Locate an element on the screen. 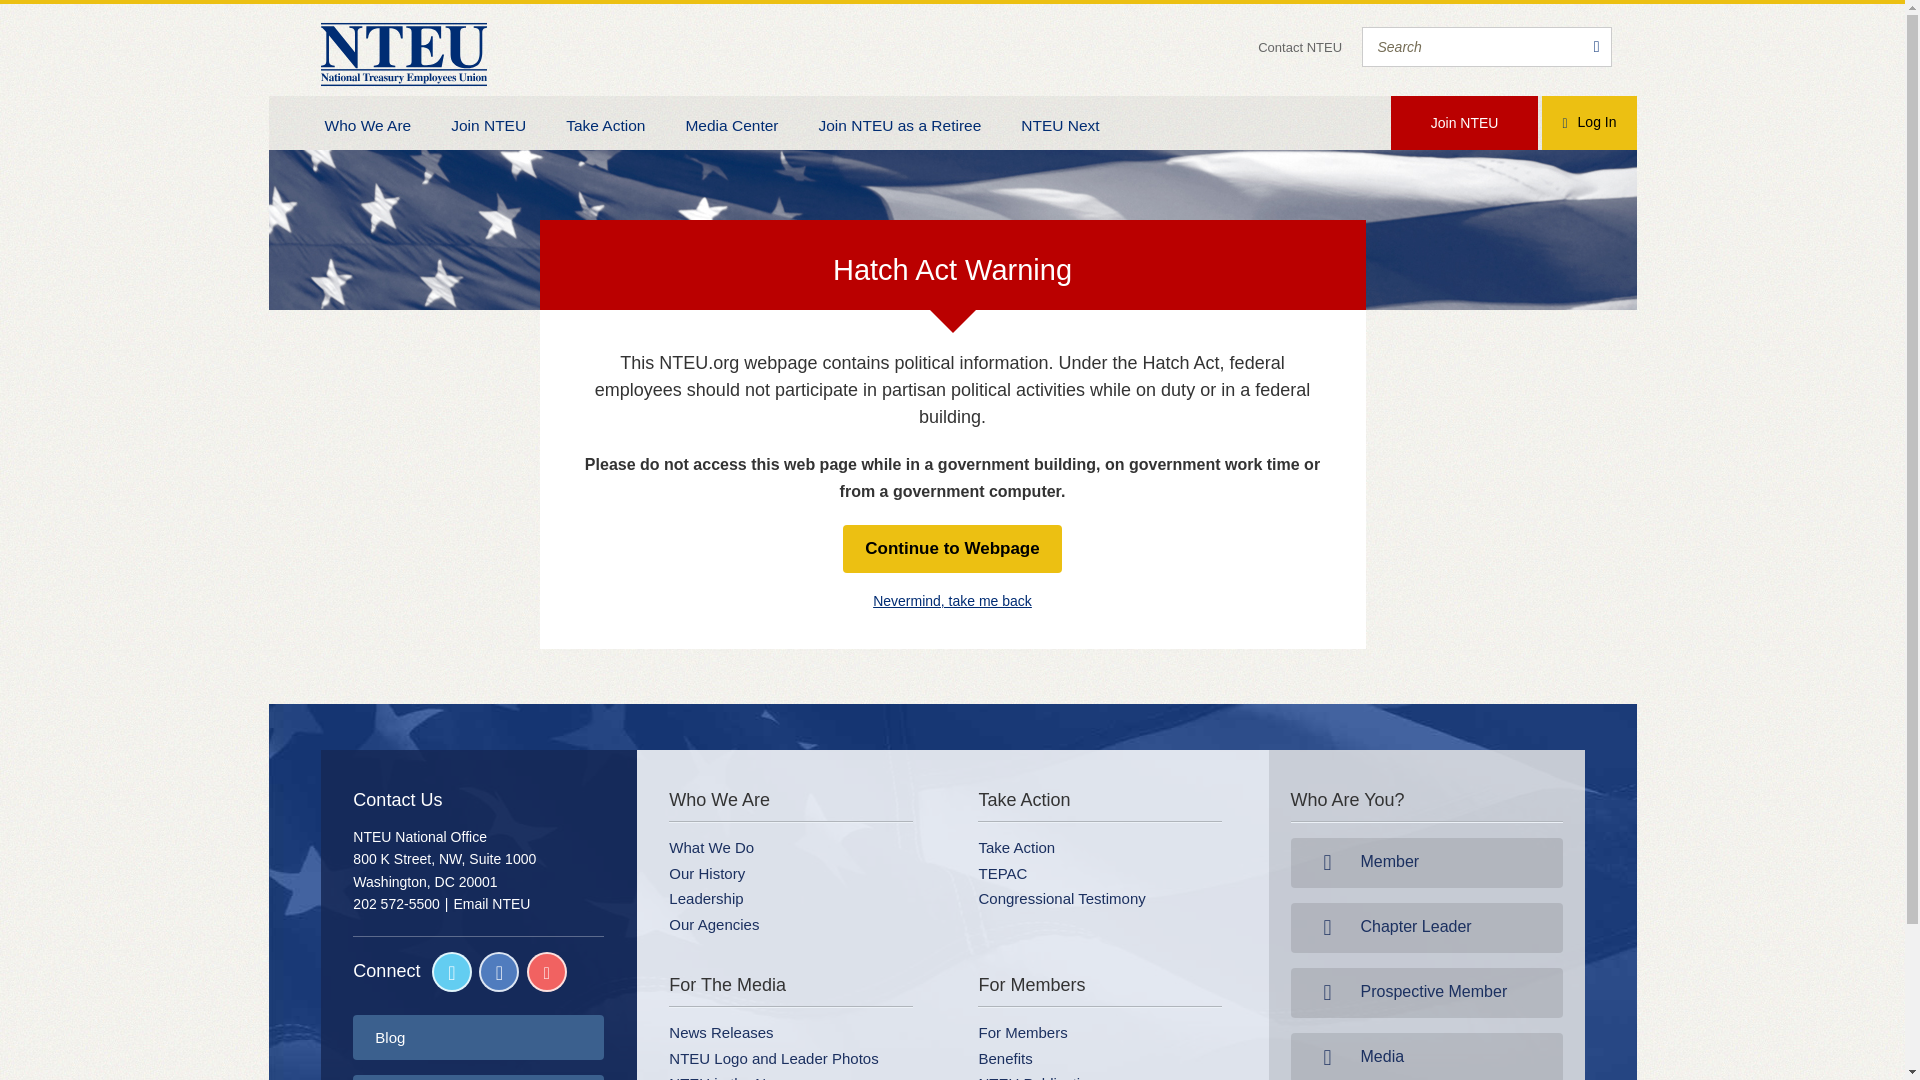  Join NTEU is located at coordinates (488, 123).